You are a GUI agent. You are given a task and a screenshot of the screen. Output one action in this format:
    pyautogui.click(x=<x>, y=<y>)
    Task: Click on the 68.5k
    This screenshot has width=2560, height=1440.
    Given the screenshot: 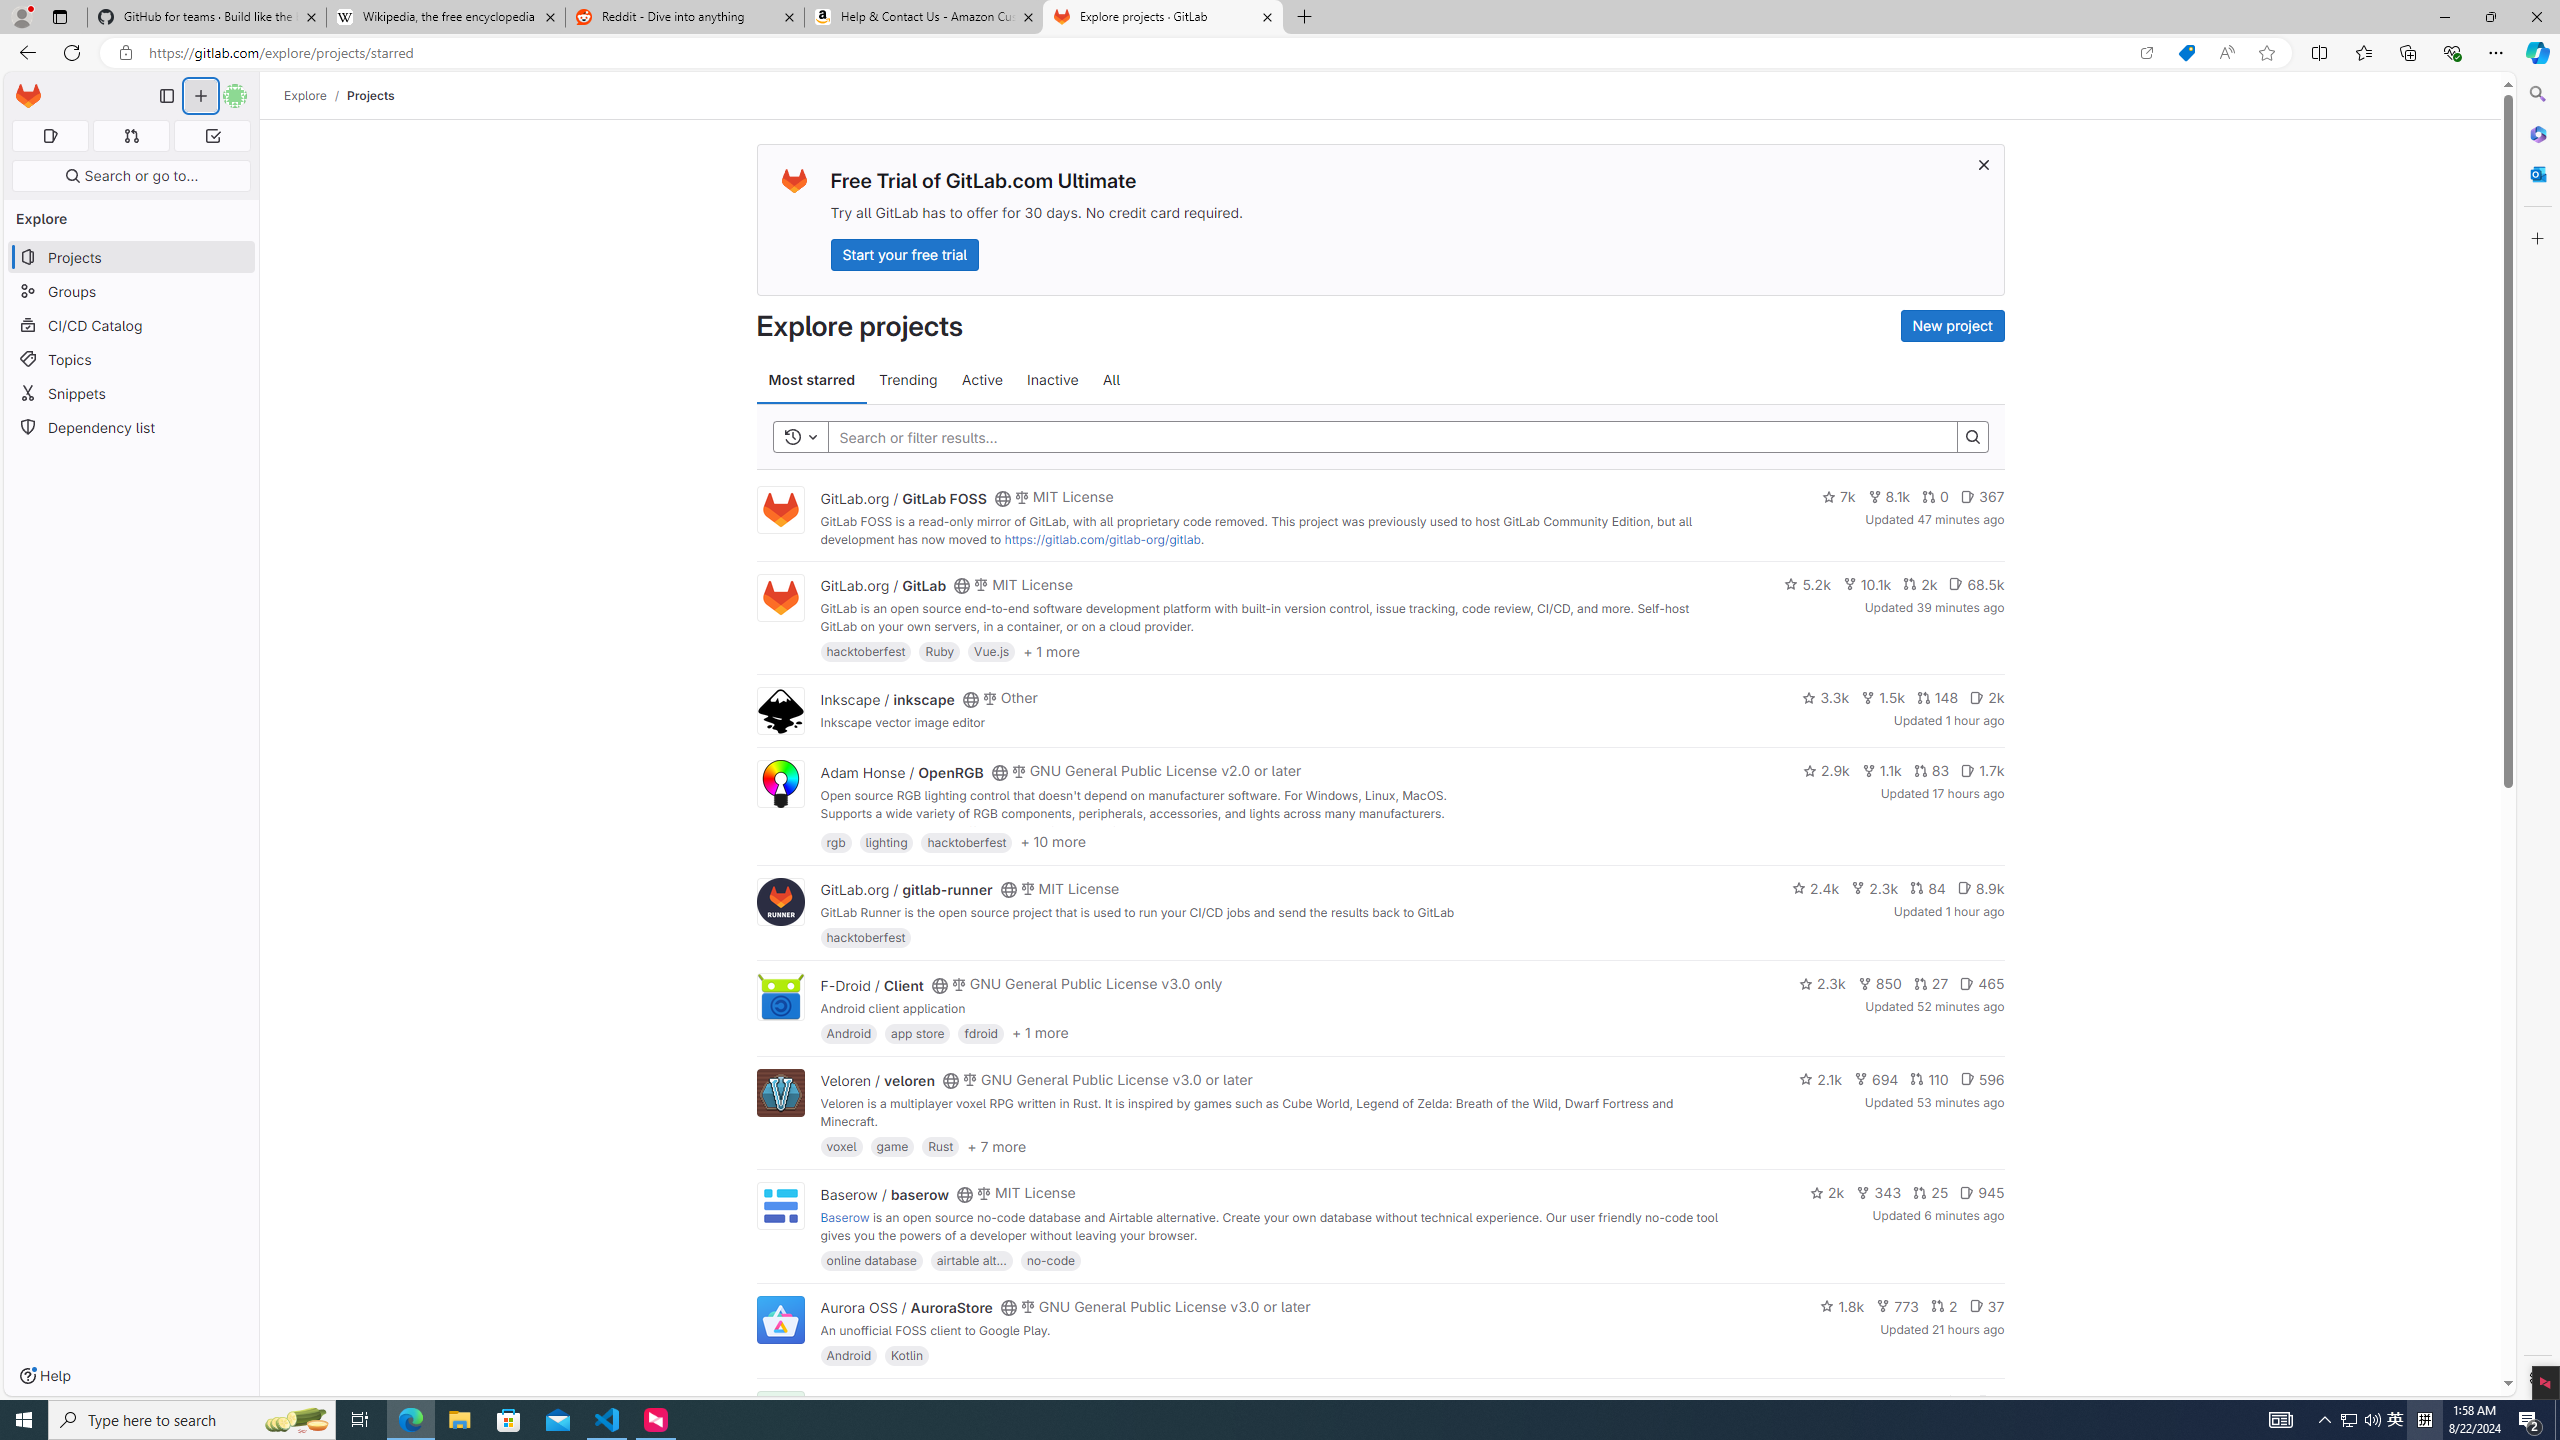 What is the action you would take?
    pyautogui.click(x=1976, y=584)
    